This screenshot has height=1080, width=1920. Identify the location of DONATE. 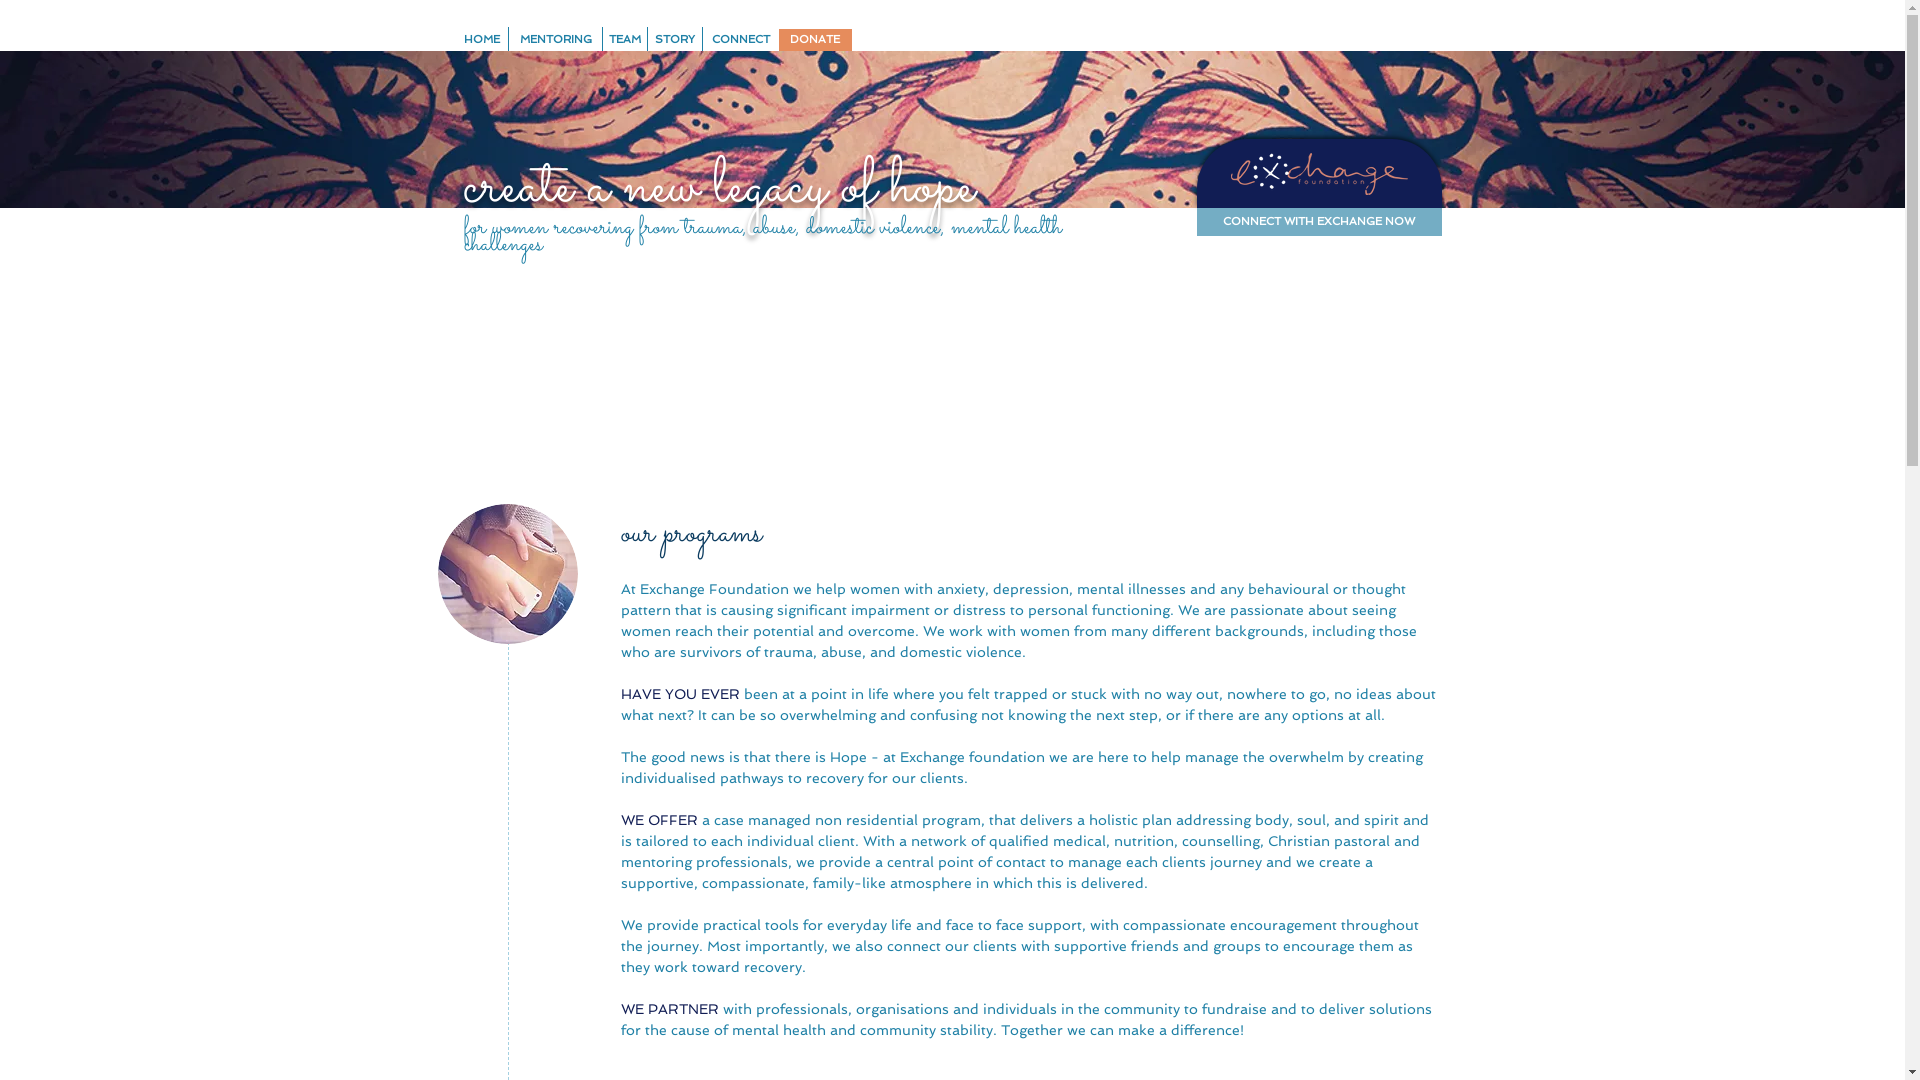
(814, 40).